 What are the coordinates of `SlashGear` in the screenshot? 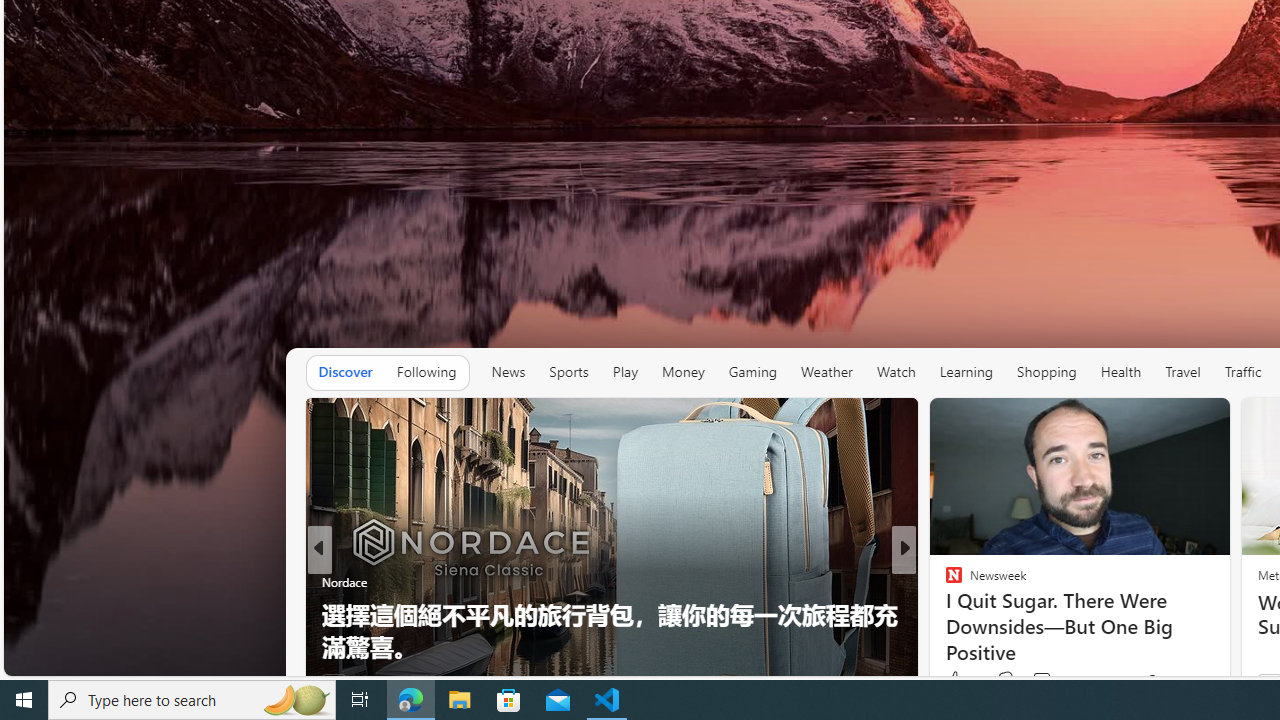 It's located at (944, 614).